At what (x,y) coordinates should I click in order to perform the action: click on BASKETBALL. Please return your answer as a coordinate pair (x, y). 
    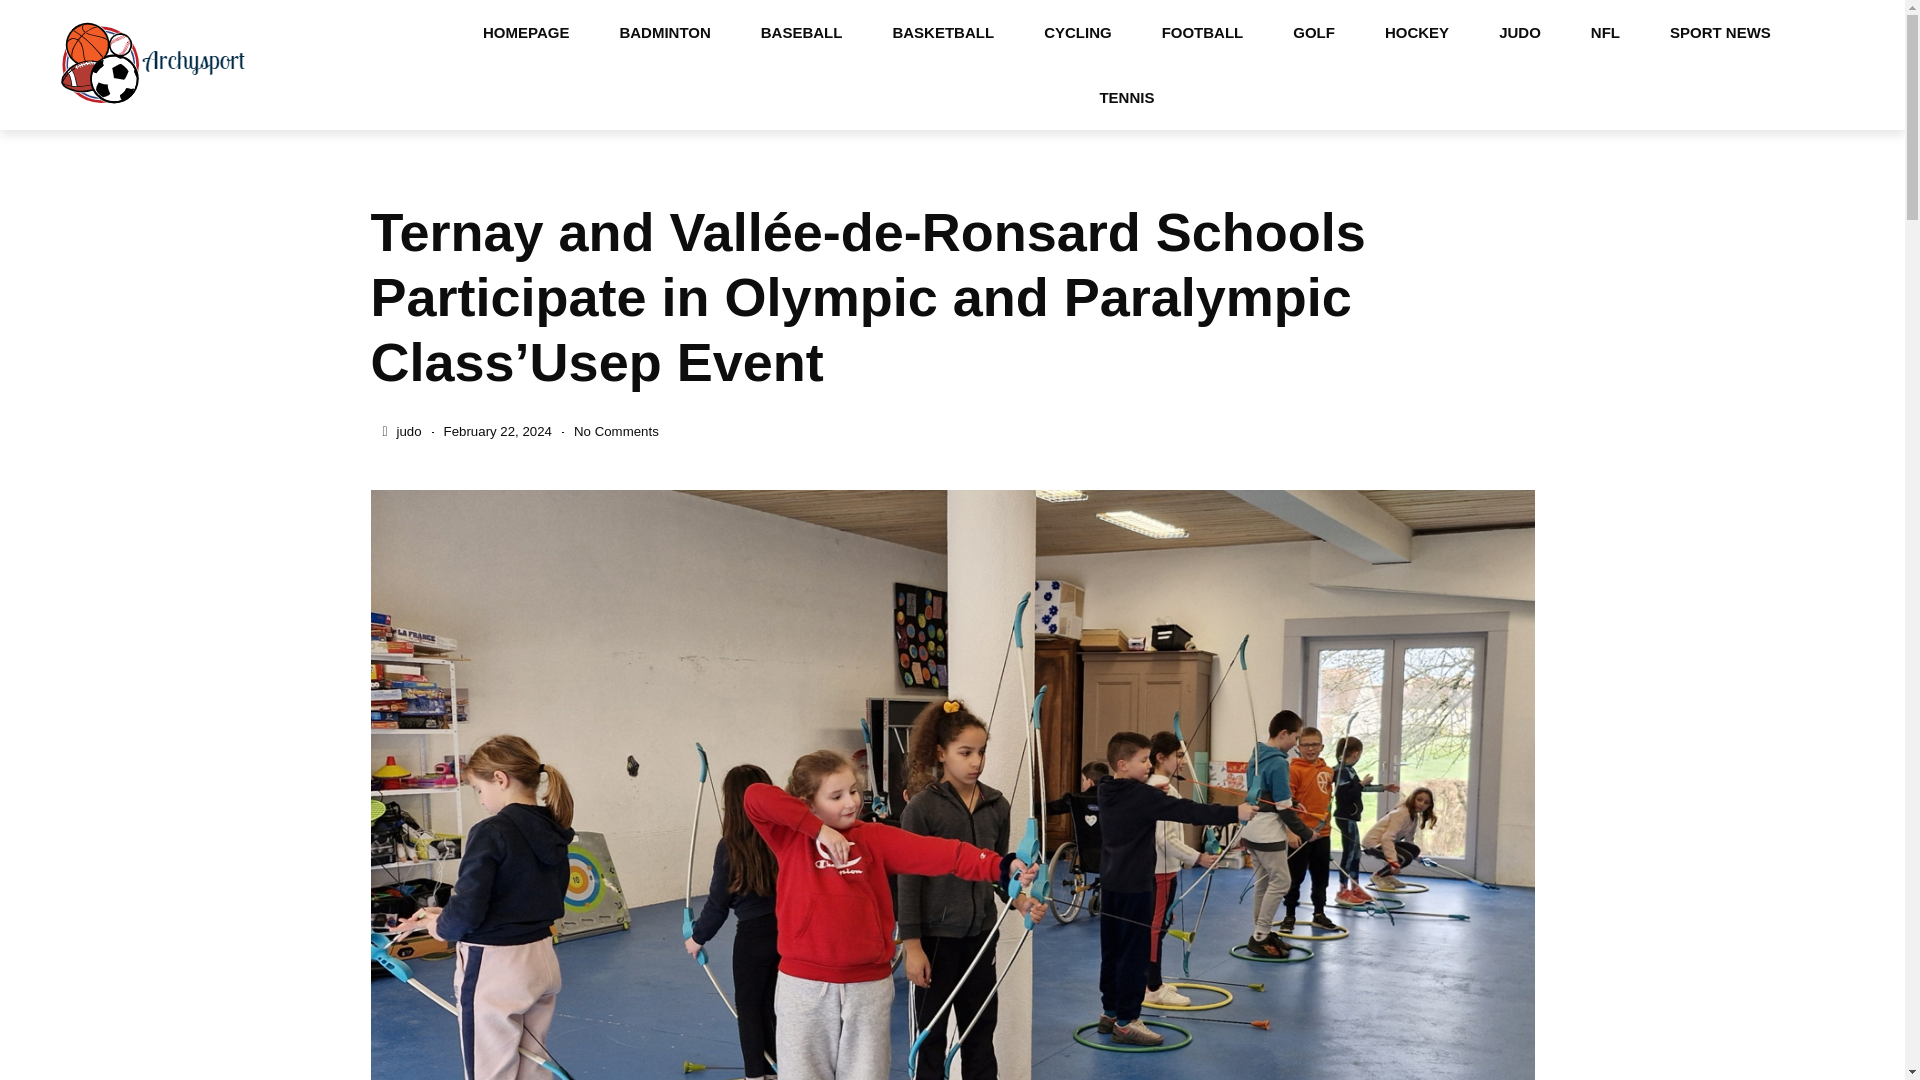
    Looking at the image, I should click on (943, 32).